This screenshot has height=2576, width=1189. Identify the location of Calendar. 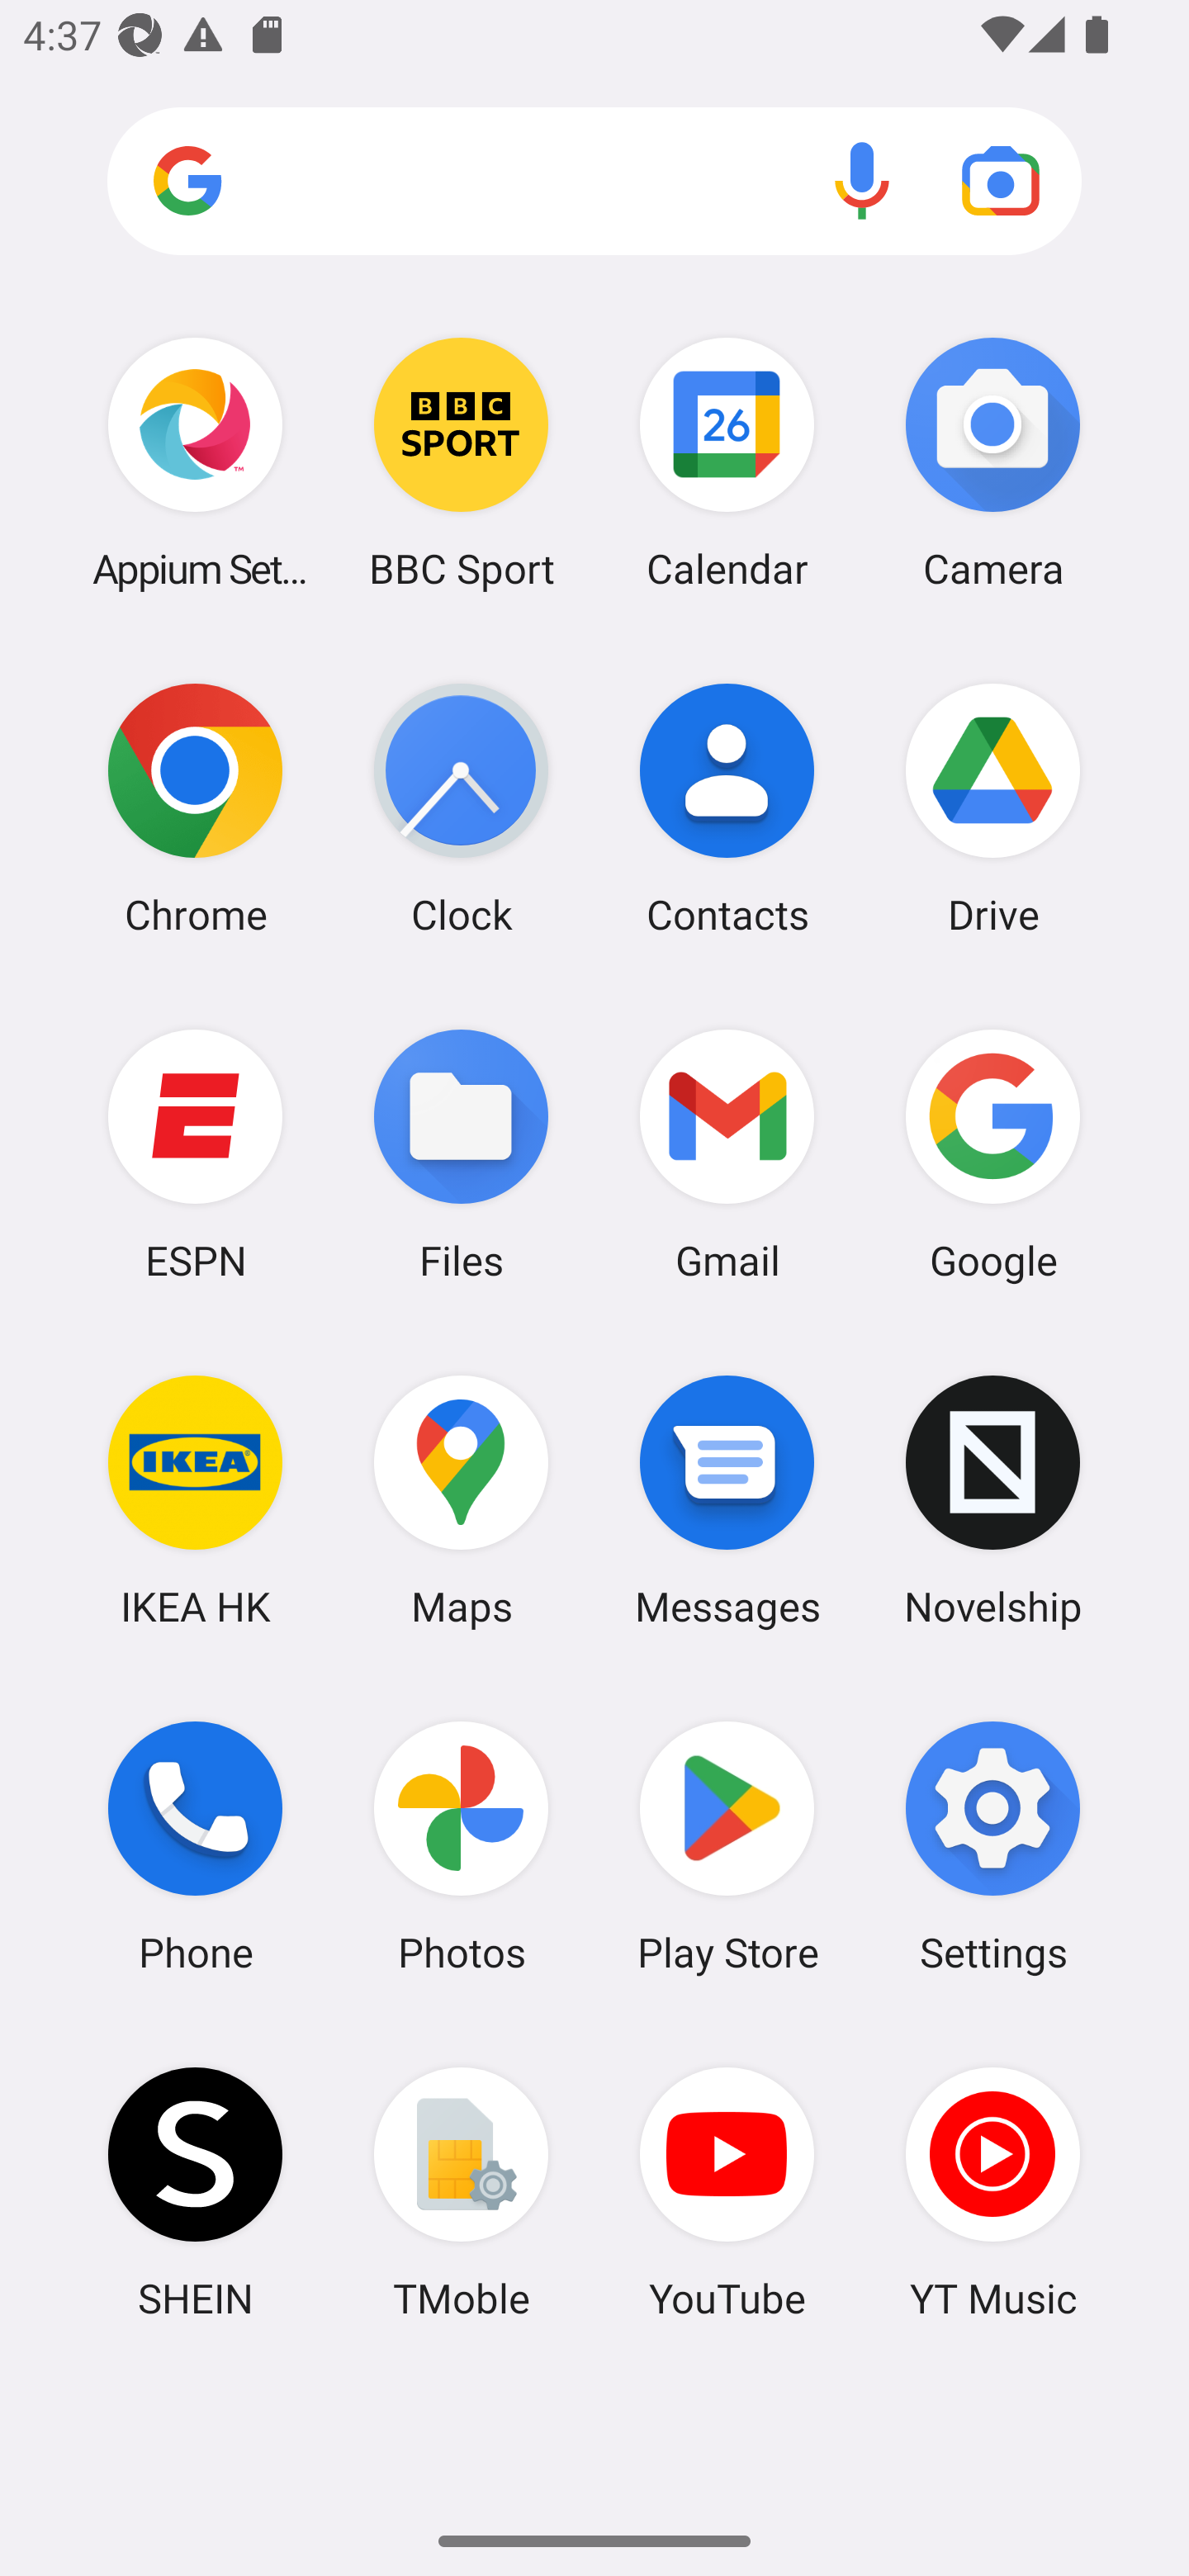
(727, 462).